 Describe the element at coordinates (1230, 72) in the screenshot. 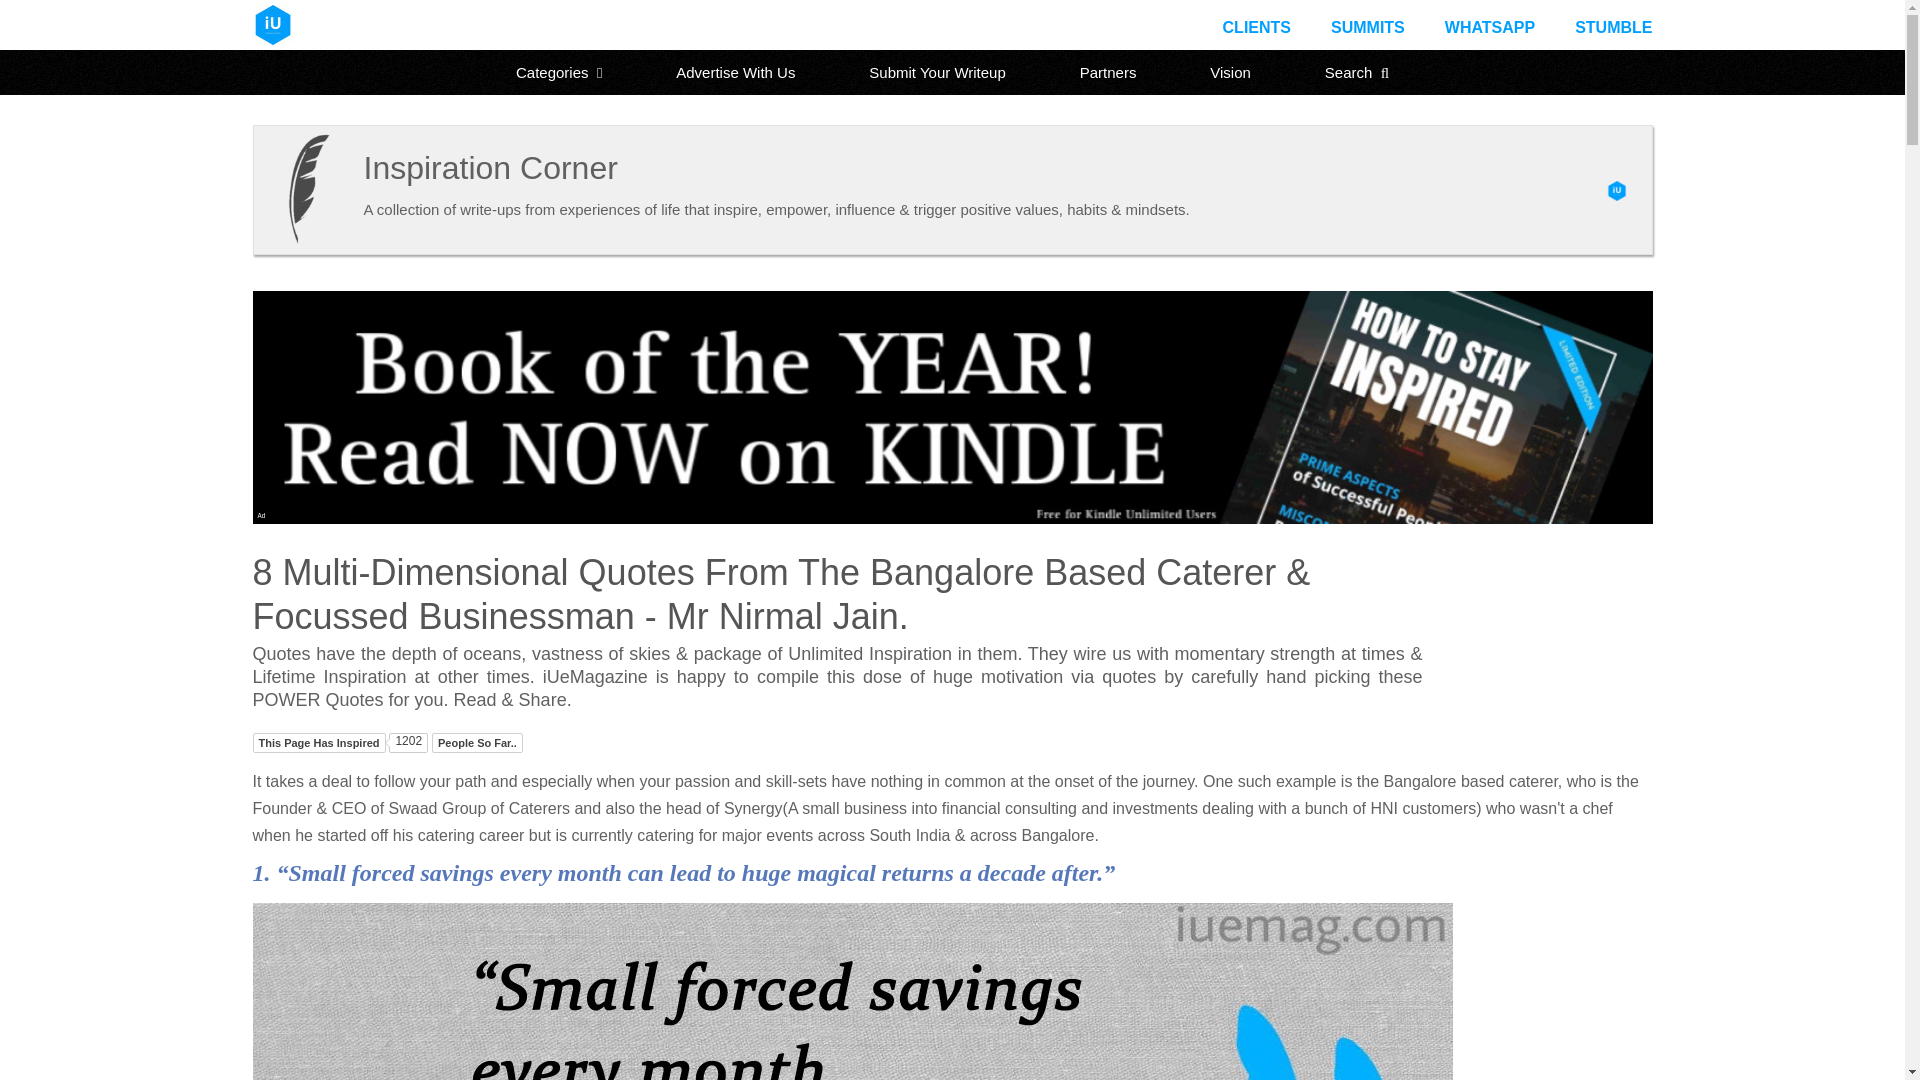

I see `Vision` at that location.